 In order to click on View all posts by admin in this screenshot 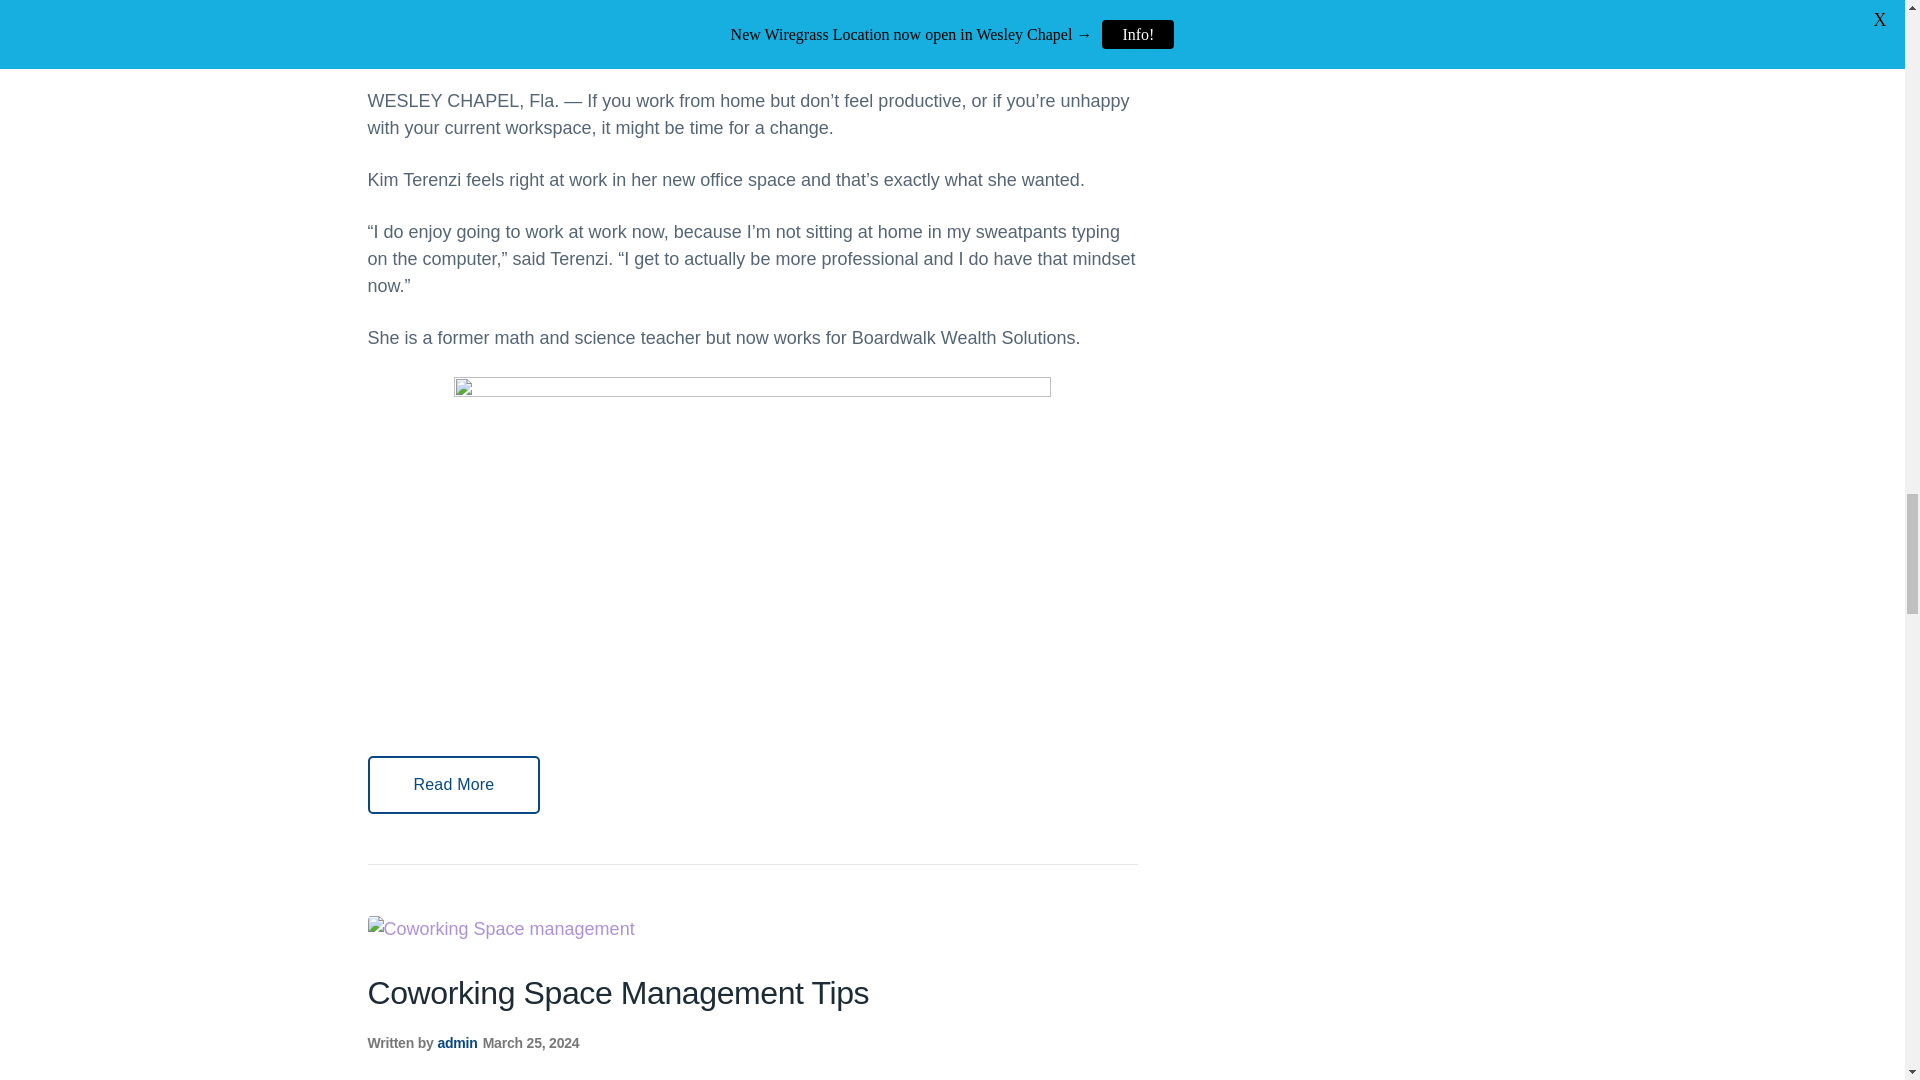, I will do `click(456, 1042)`.